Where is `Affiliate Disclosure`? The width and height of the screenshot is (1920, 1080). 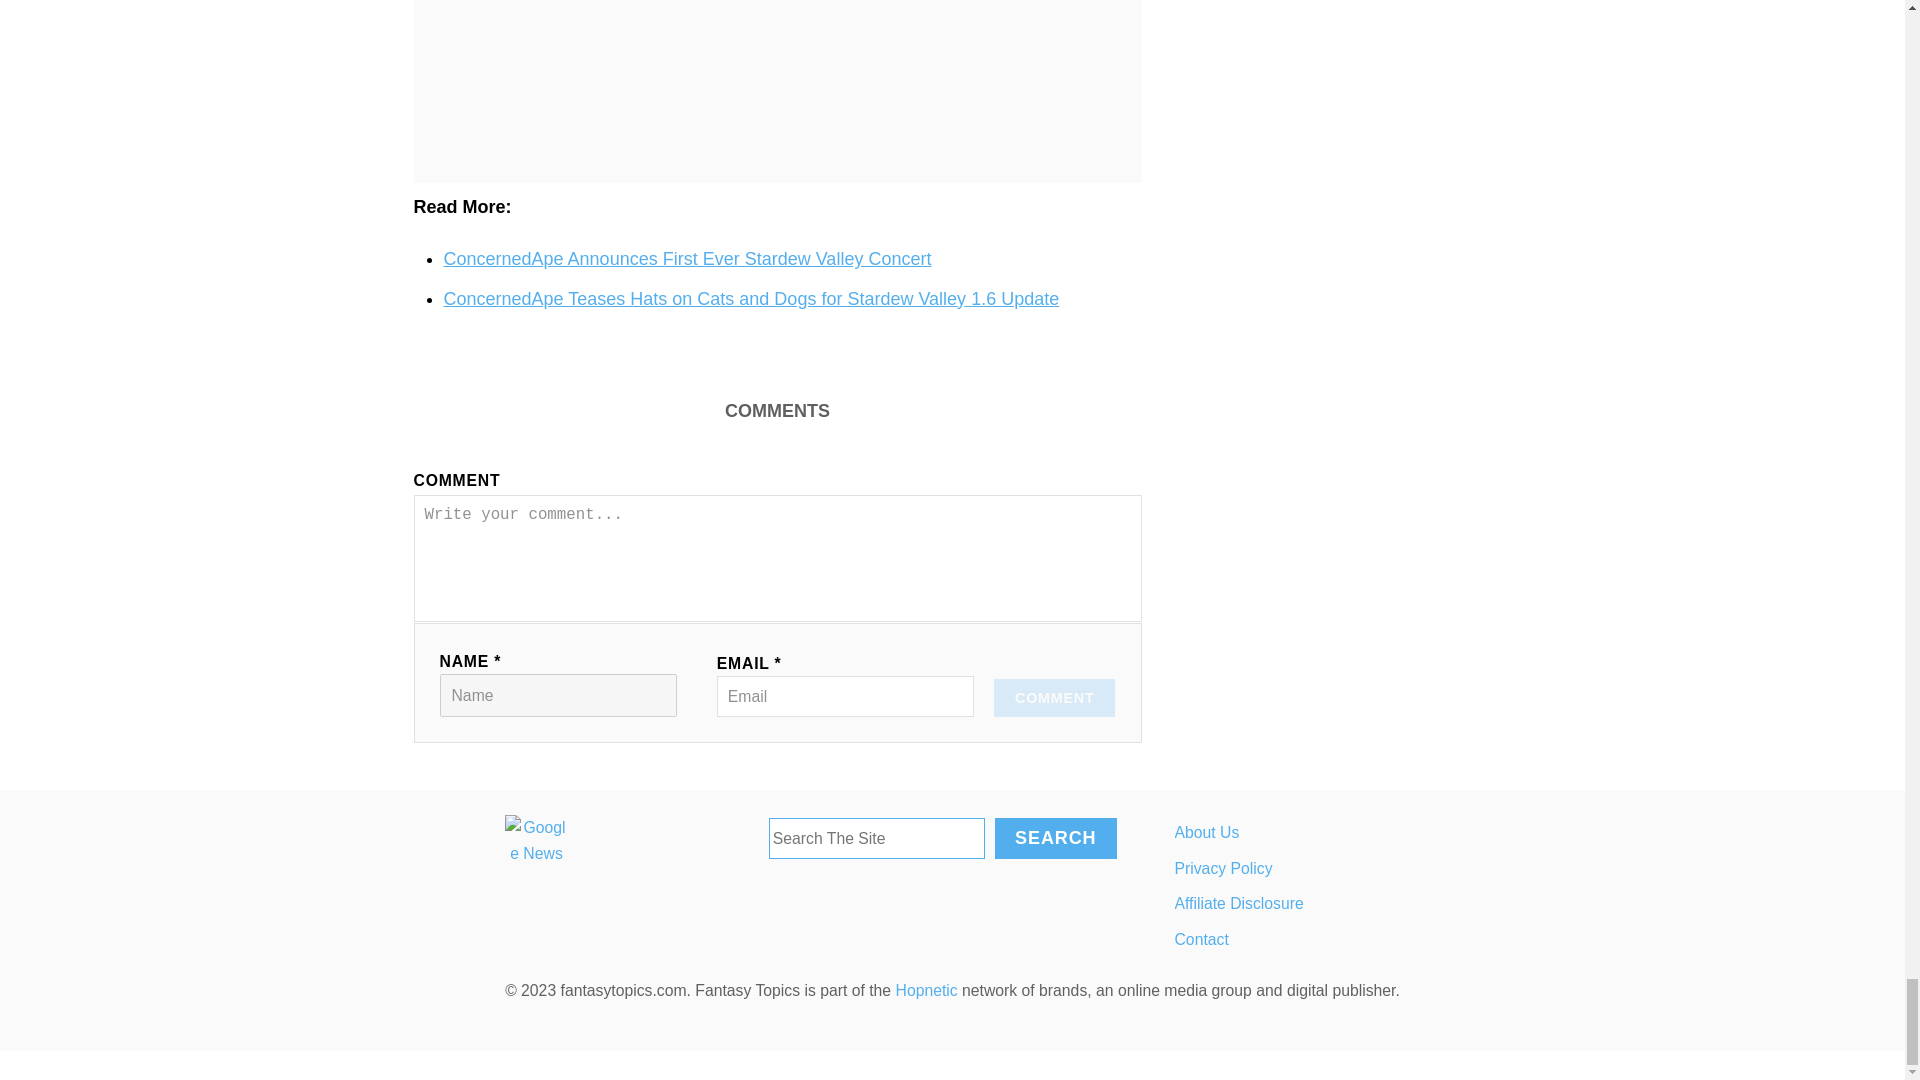
Affiliate Disclosure is located at coordinates (1348, 904).